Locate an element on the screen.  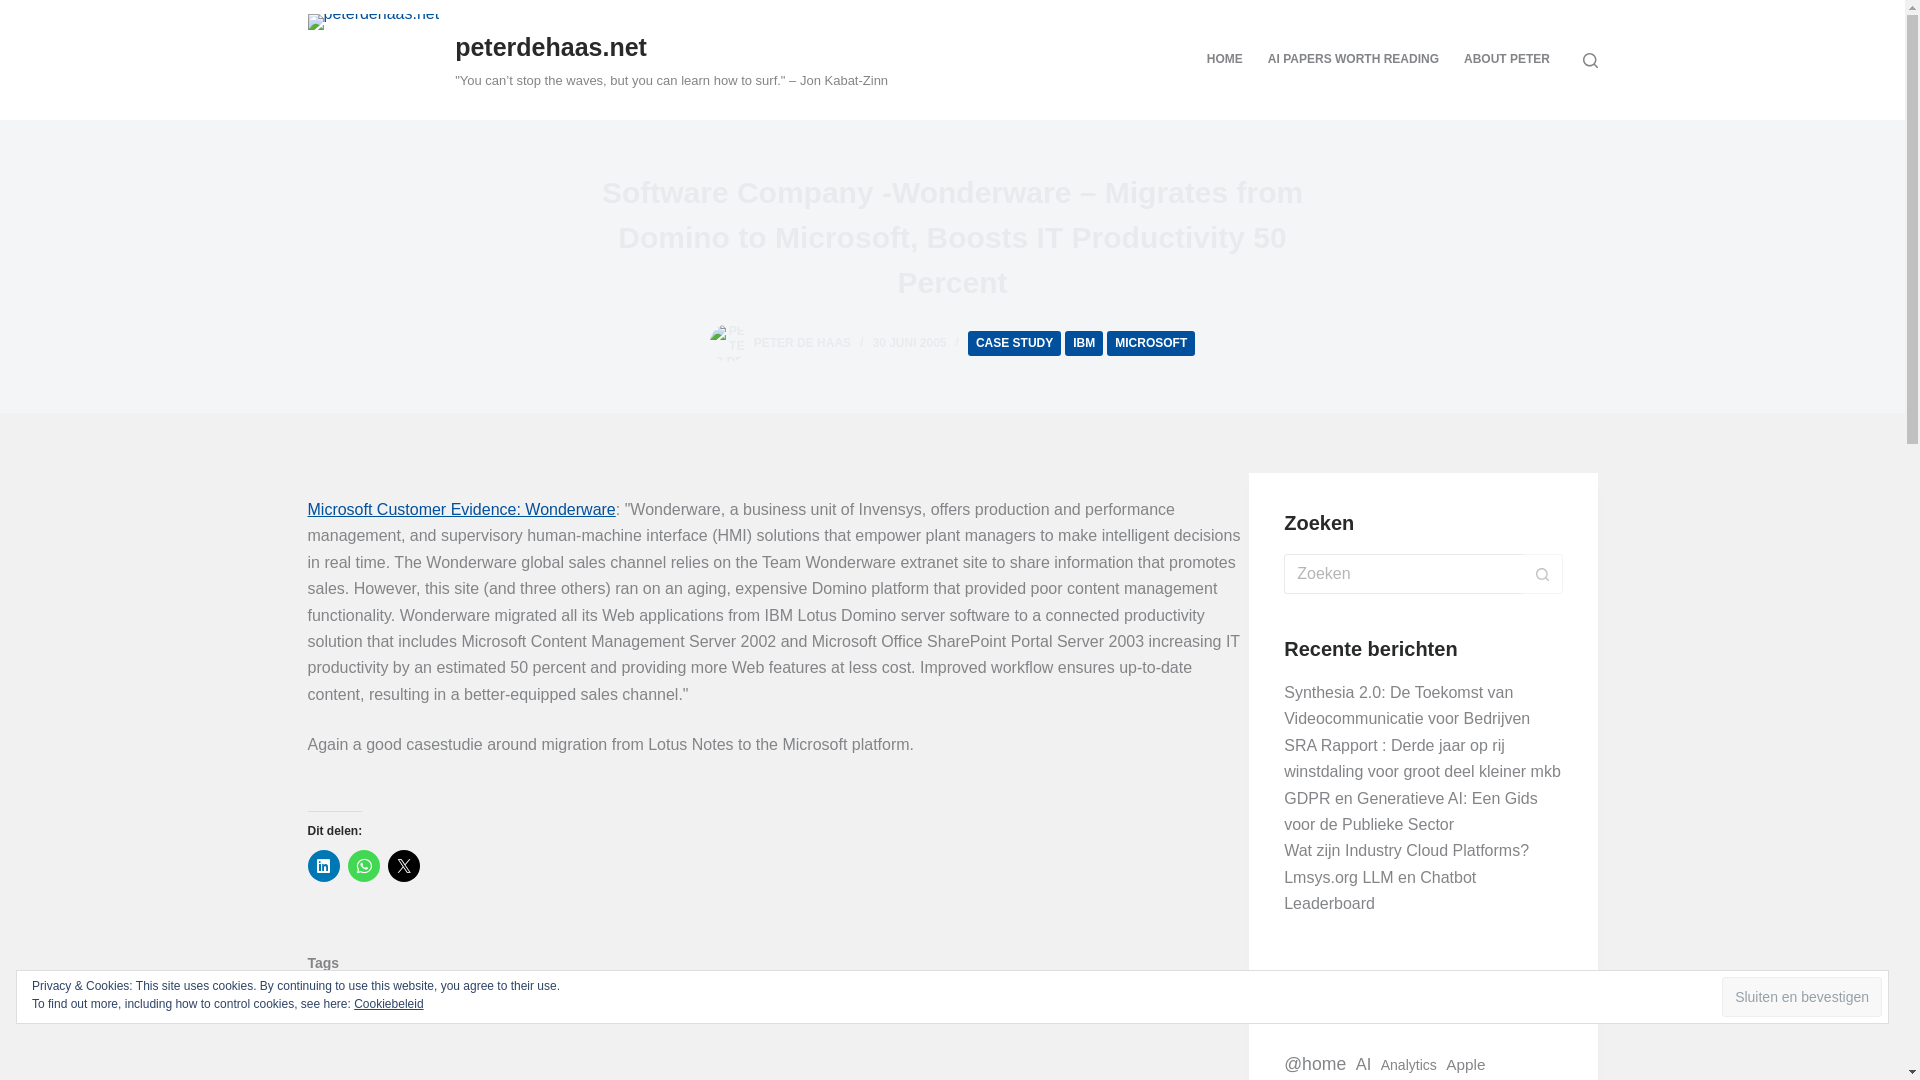
PETER DE HAAS is located at coordinates (802, 342).